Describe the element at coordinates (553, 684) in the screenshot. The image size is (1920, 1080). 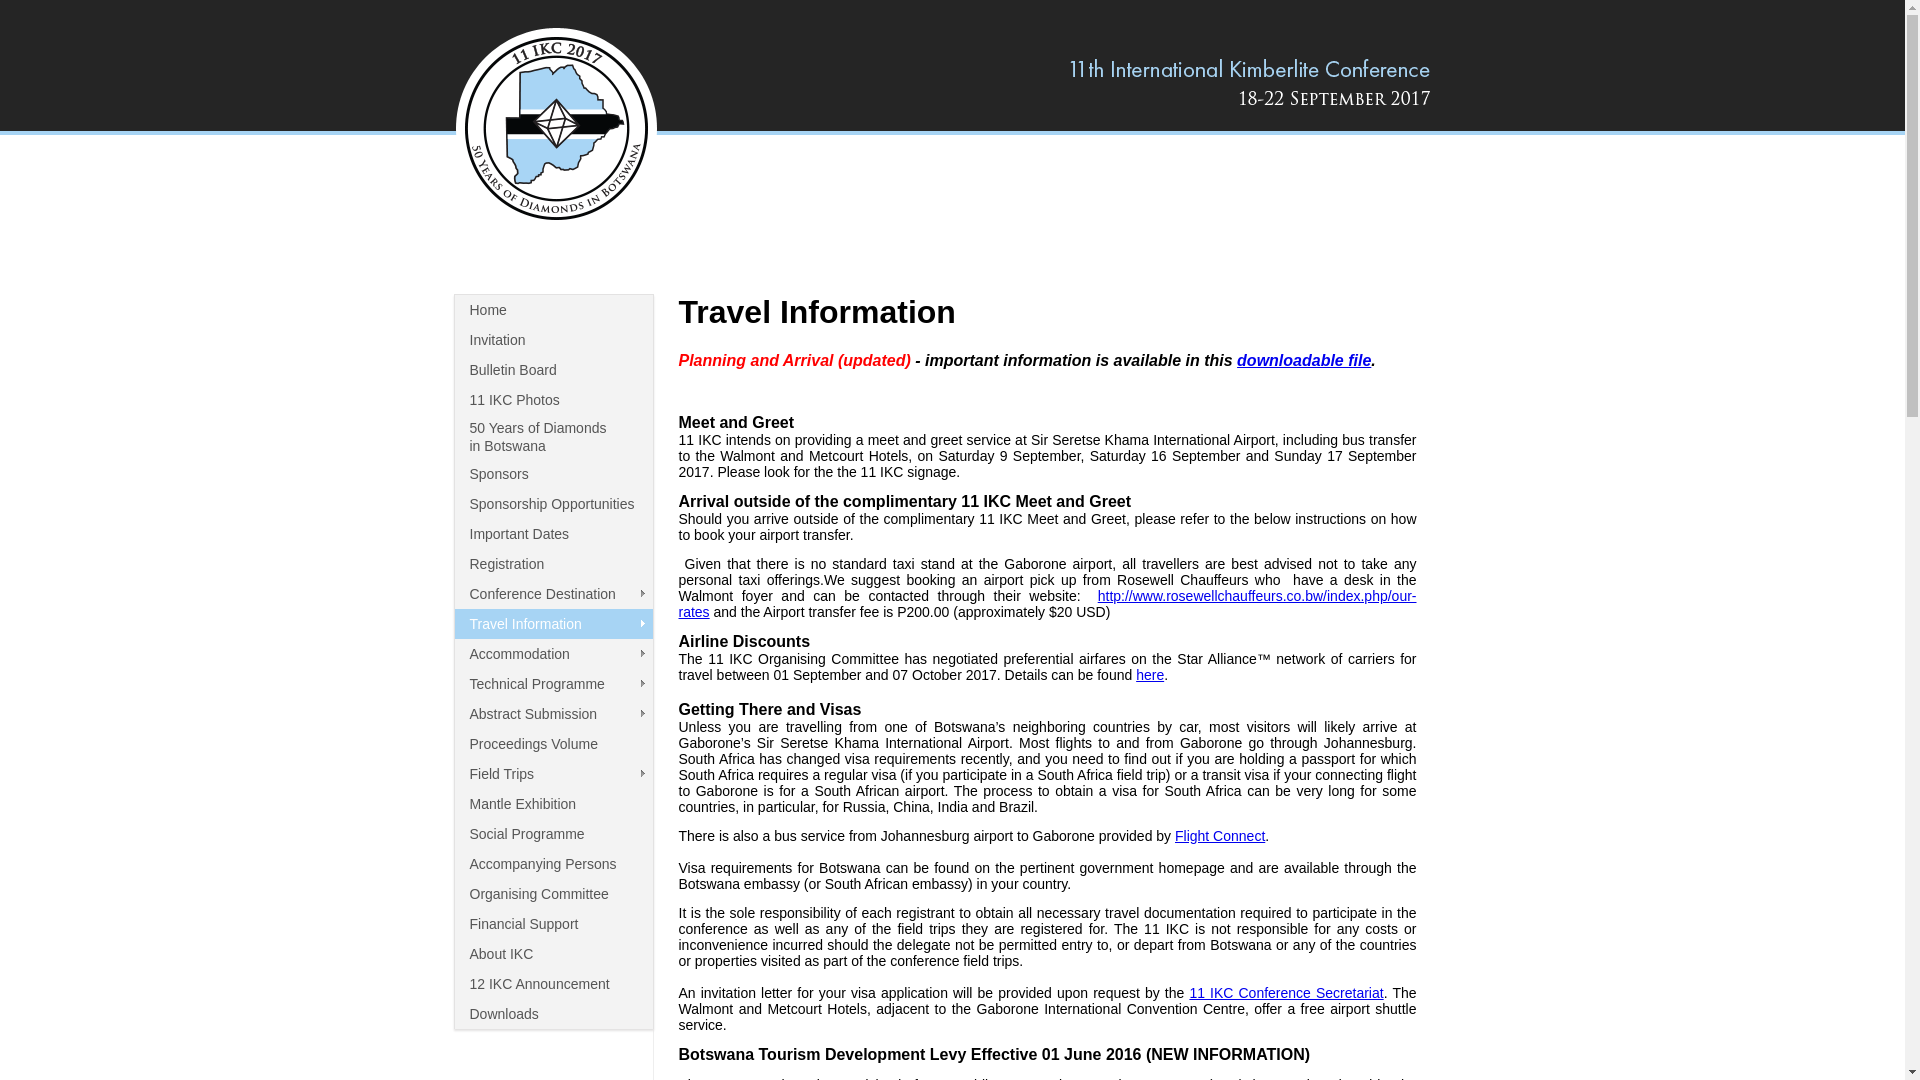
I see `Technical Programme` at that location.